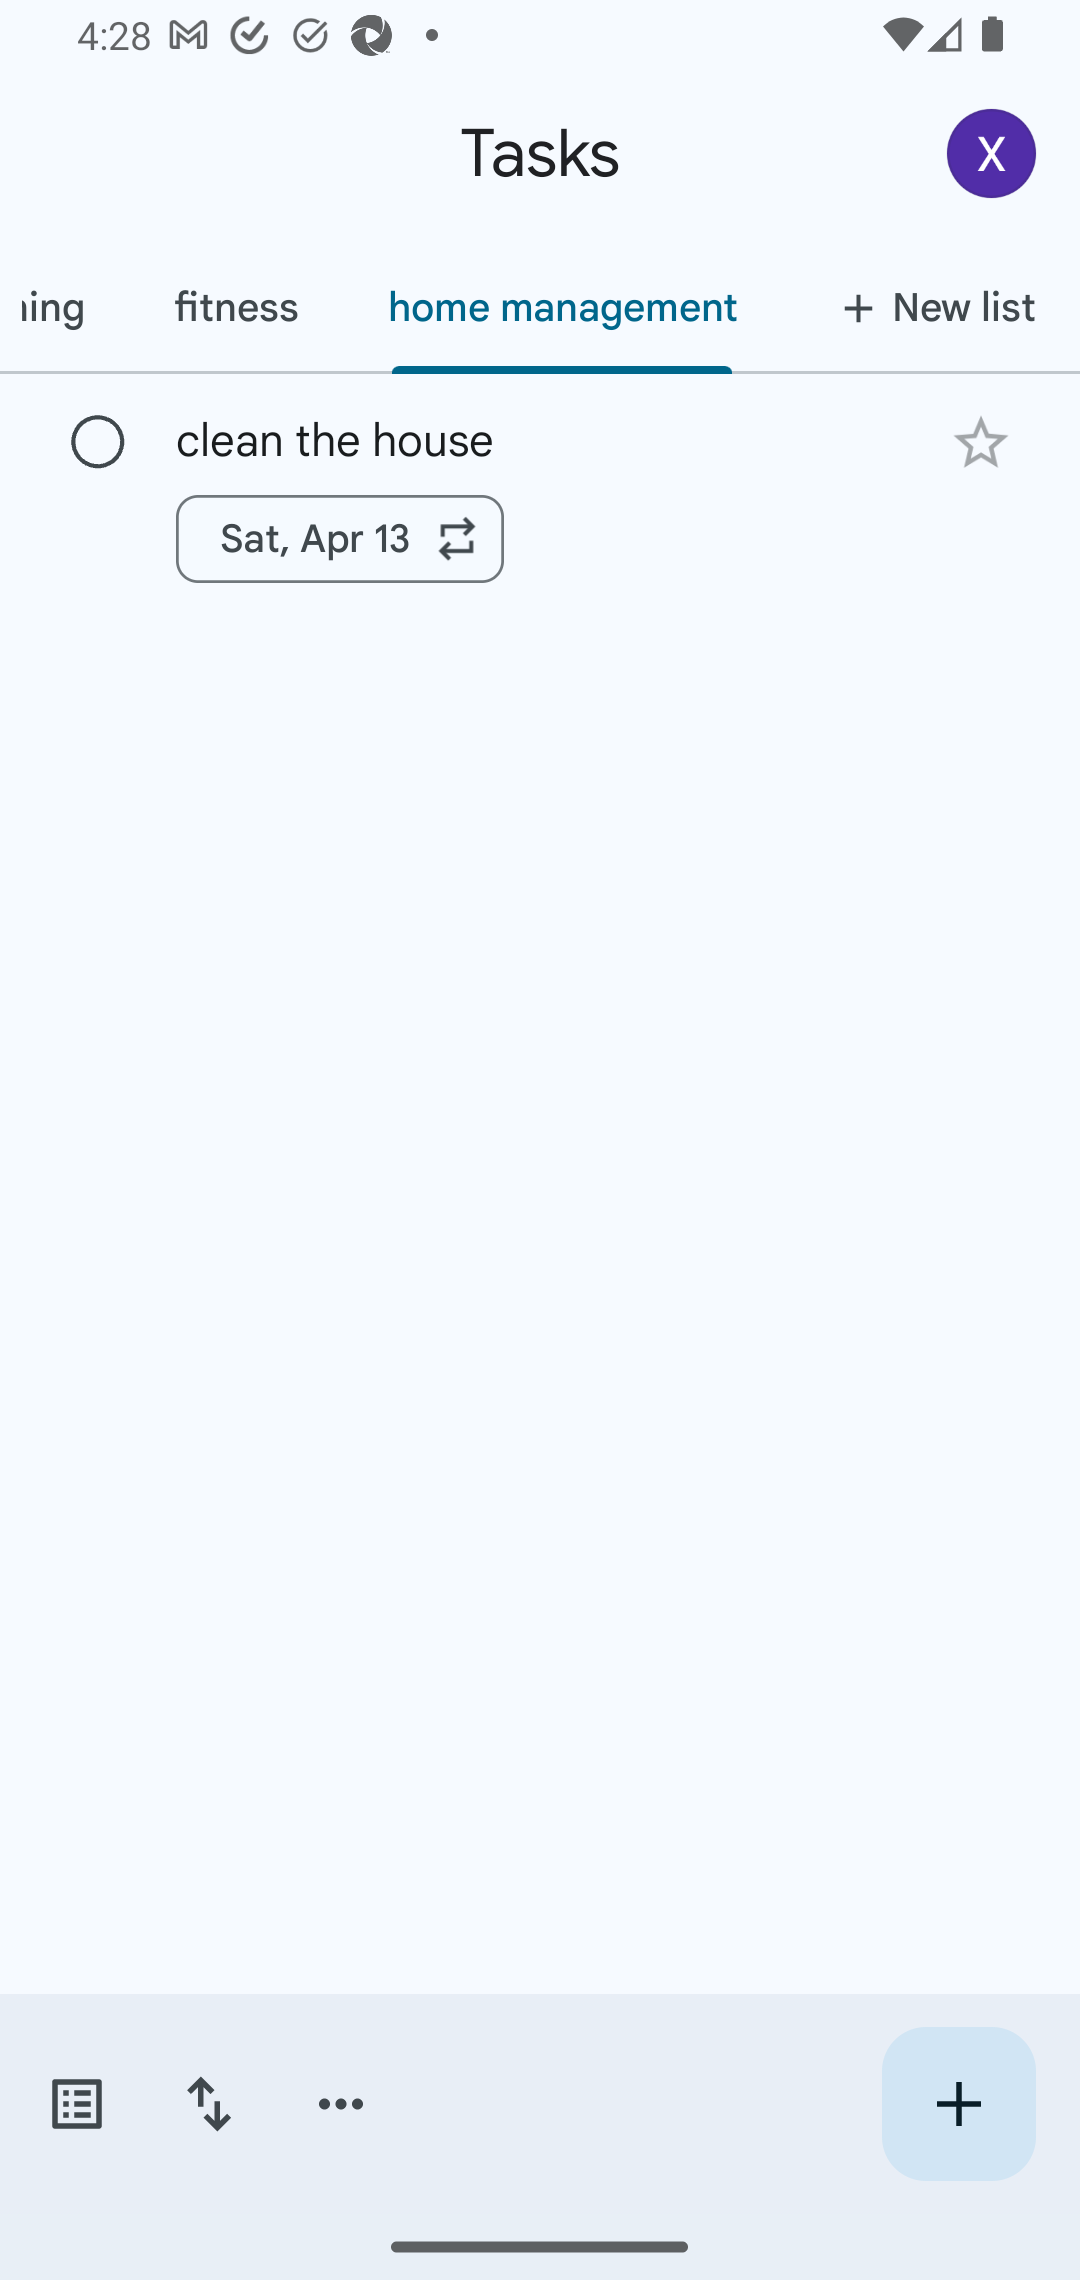 The width and height of the screenshot is (1080, 2280). I want to click on fitness, so click(236, 307).